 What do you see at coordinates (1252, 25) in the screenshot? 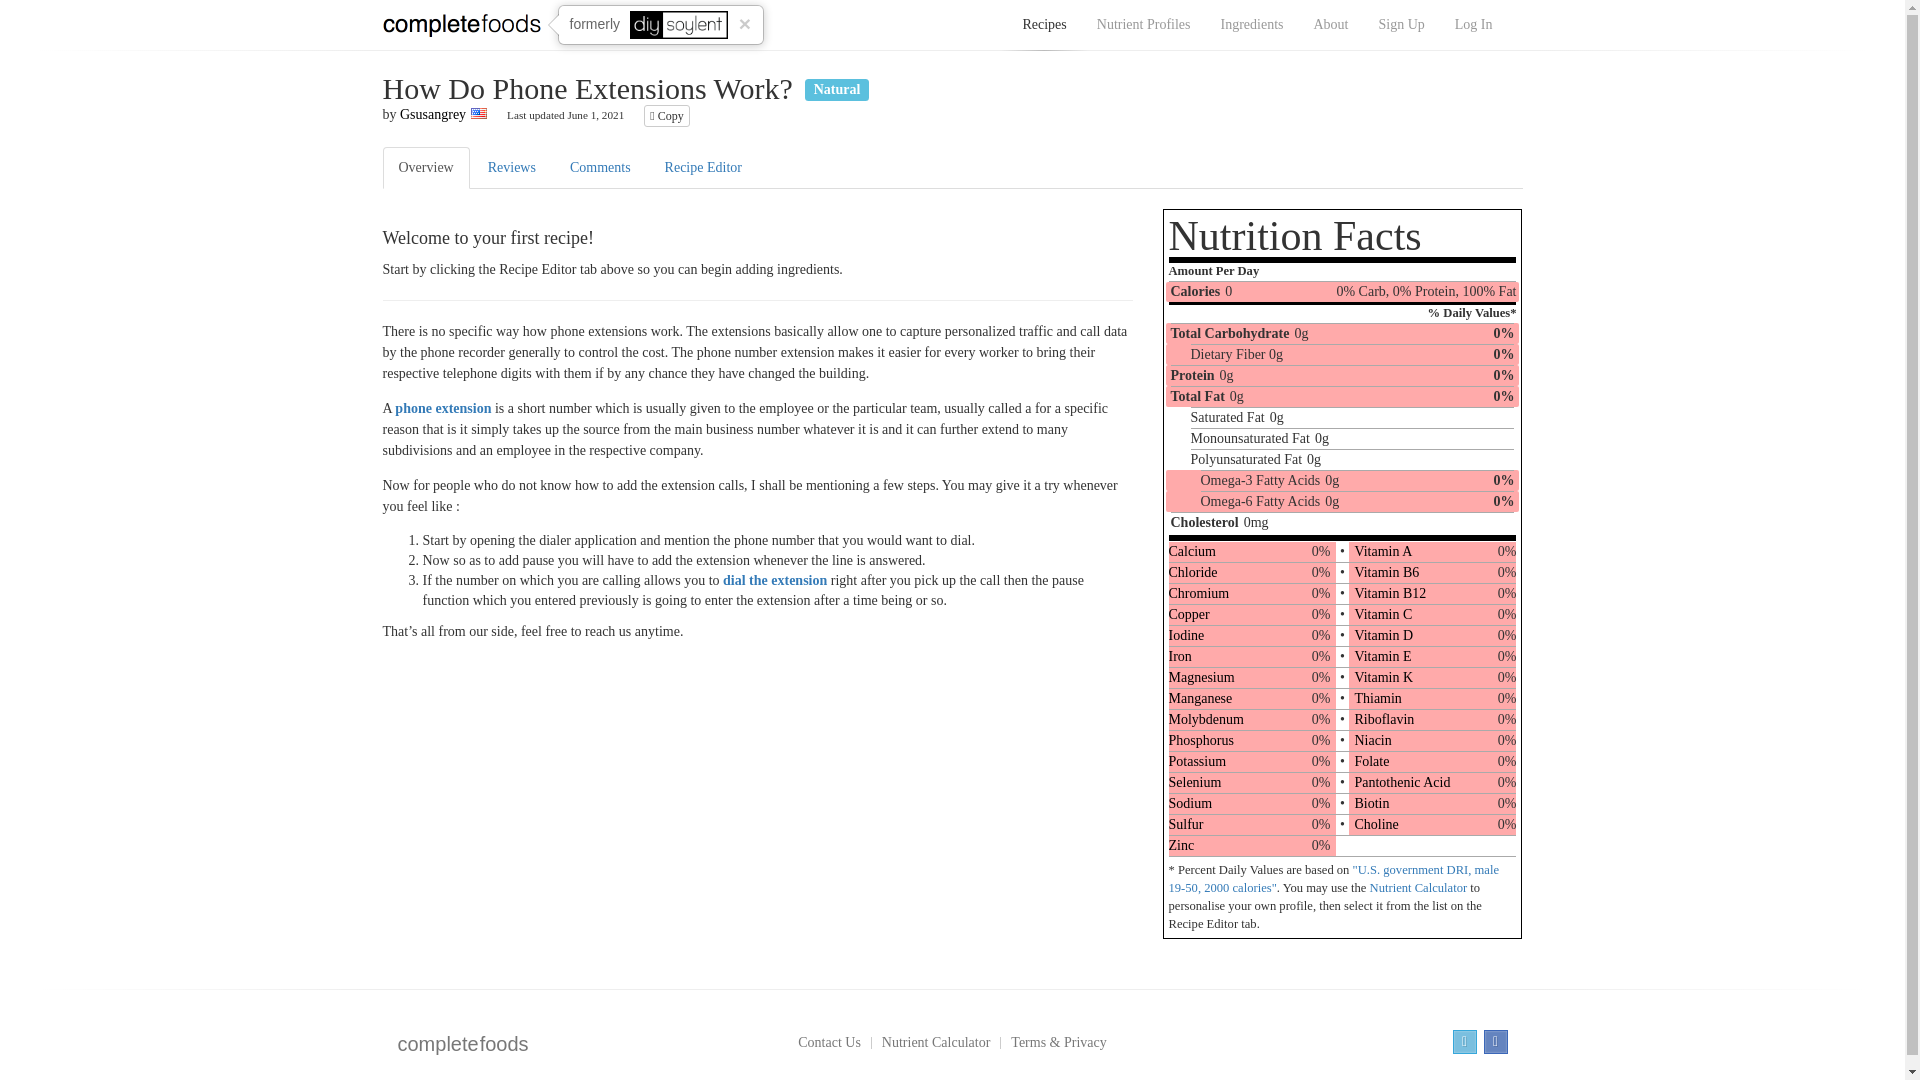
I see `Ingredients` at bounding box center [1252, 25].